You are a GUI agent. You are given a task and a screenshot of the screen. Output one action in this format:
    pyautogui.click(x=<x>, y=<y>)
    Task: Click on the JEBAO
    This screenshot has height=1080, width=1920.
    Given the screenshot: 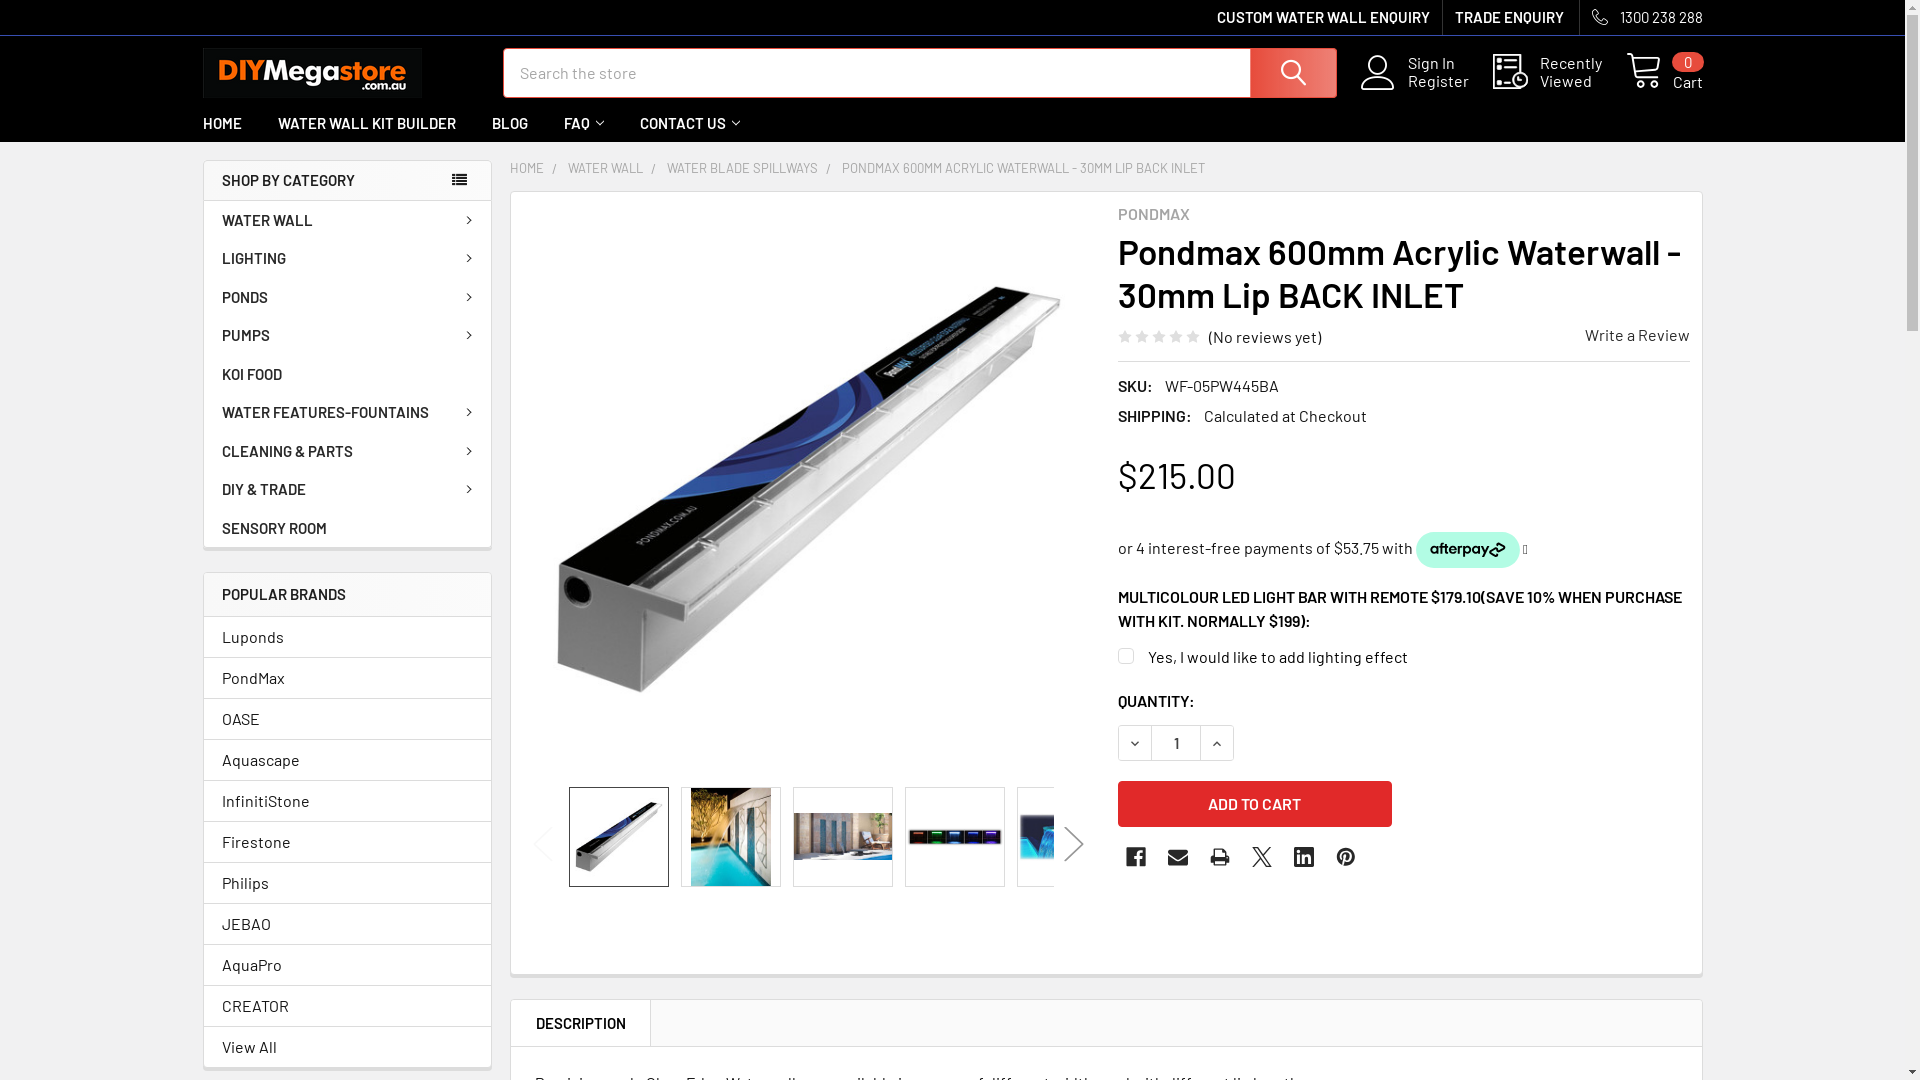 What is the action you would take?
    pyautogui.click(x=348, y=924)
    